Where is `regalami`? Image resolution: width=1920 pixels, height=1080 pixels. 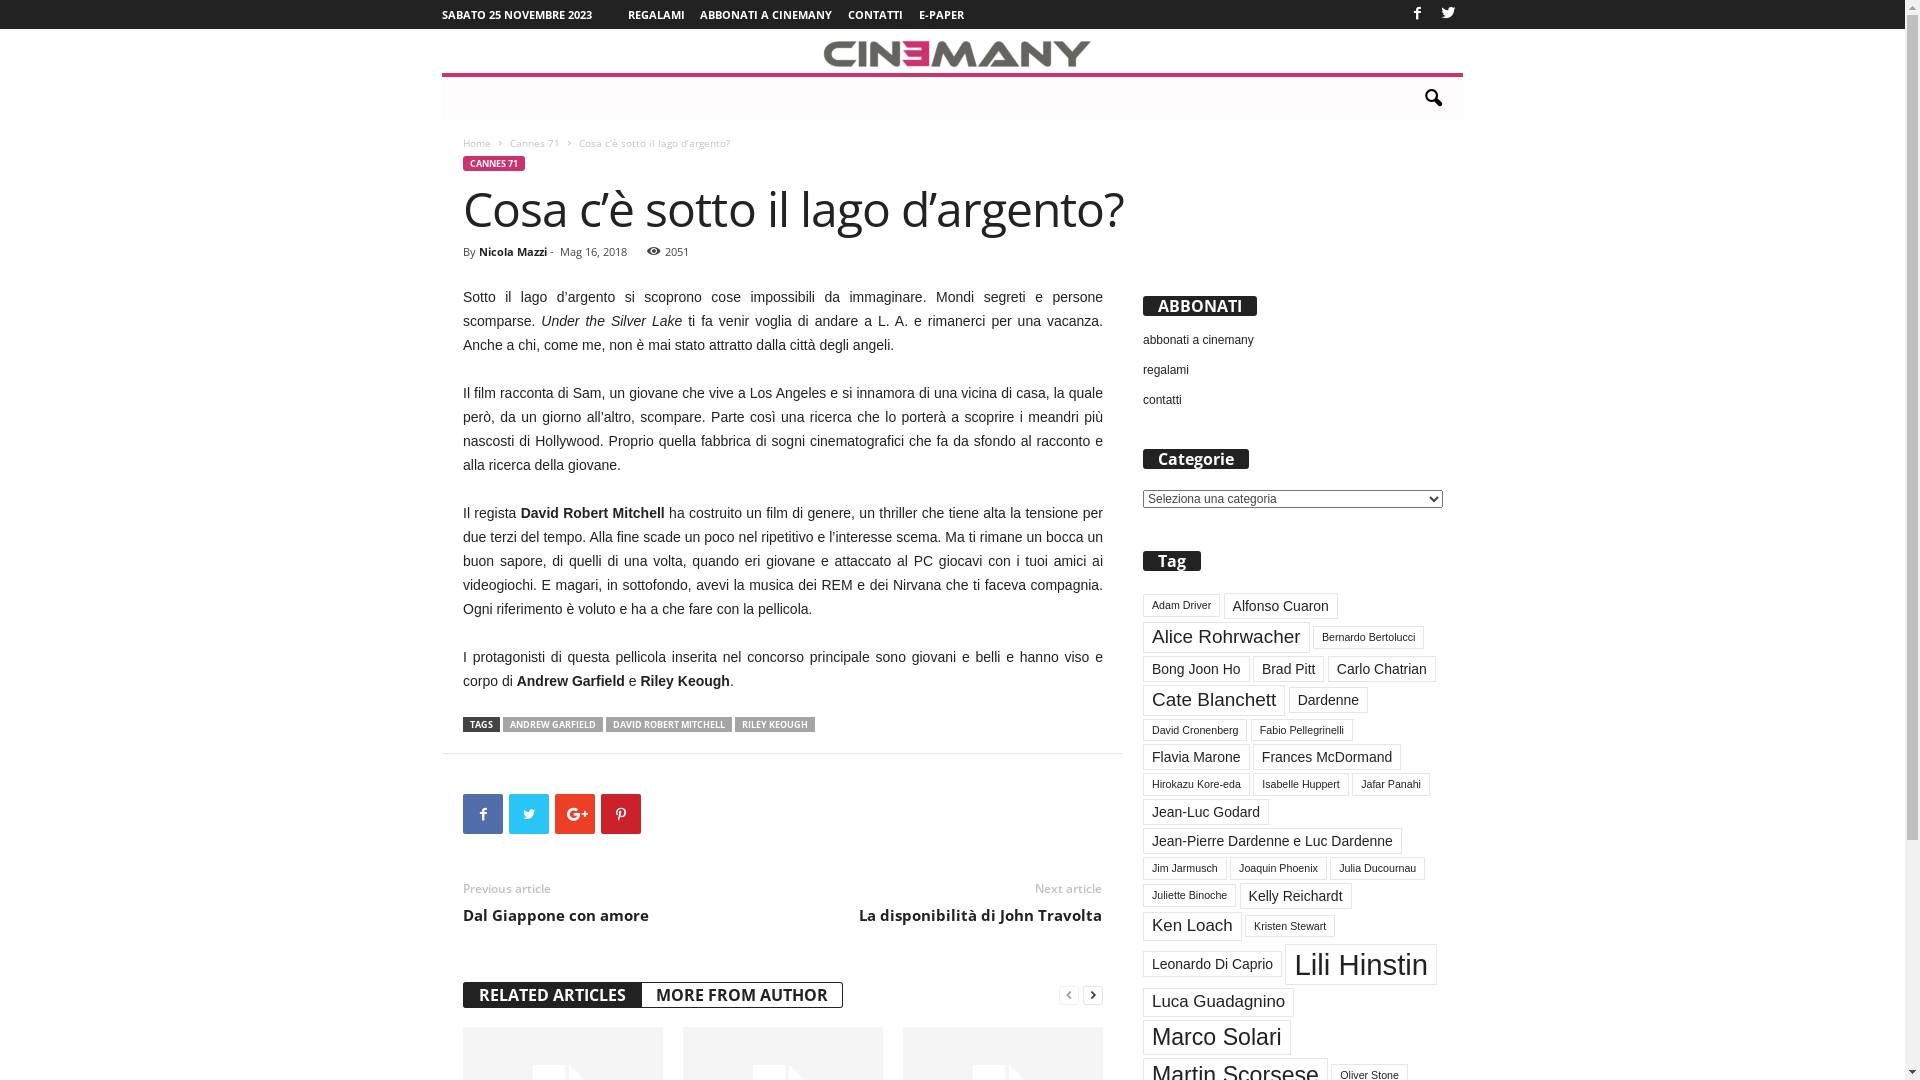
regalami is located at coordinates (1166, 370).